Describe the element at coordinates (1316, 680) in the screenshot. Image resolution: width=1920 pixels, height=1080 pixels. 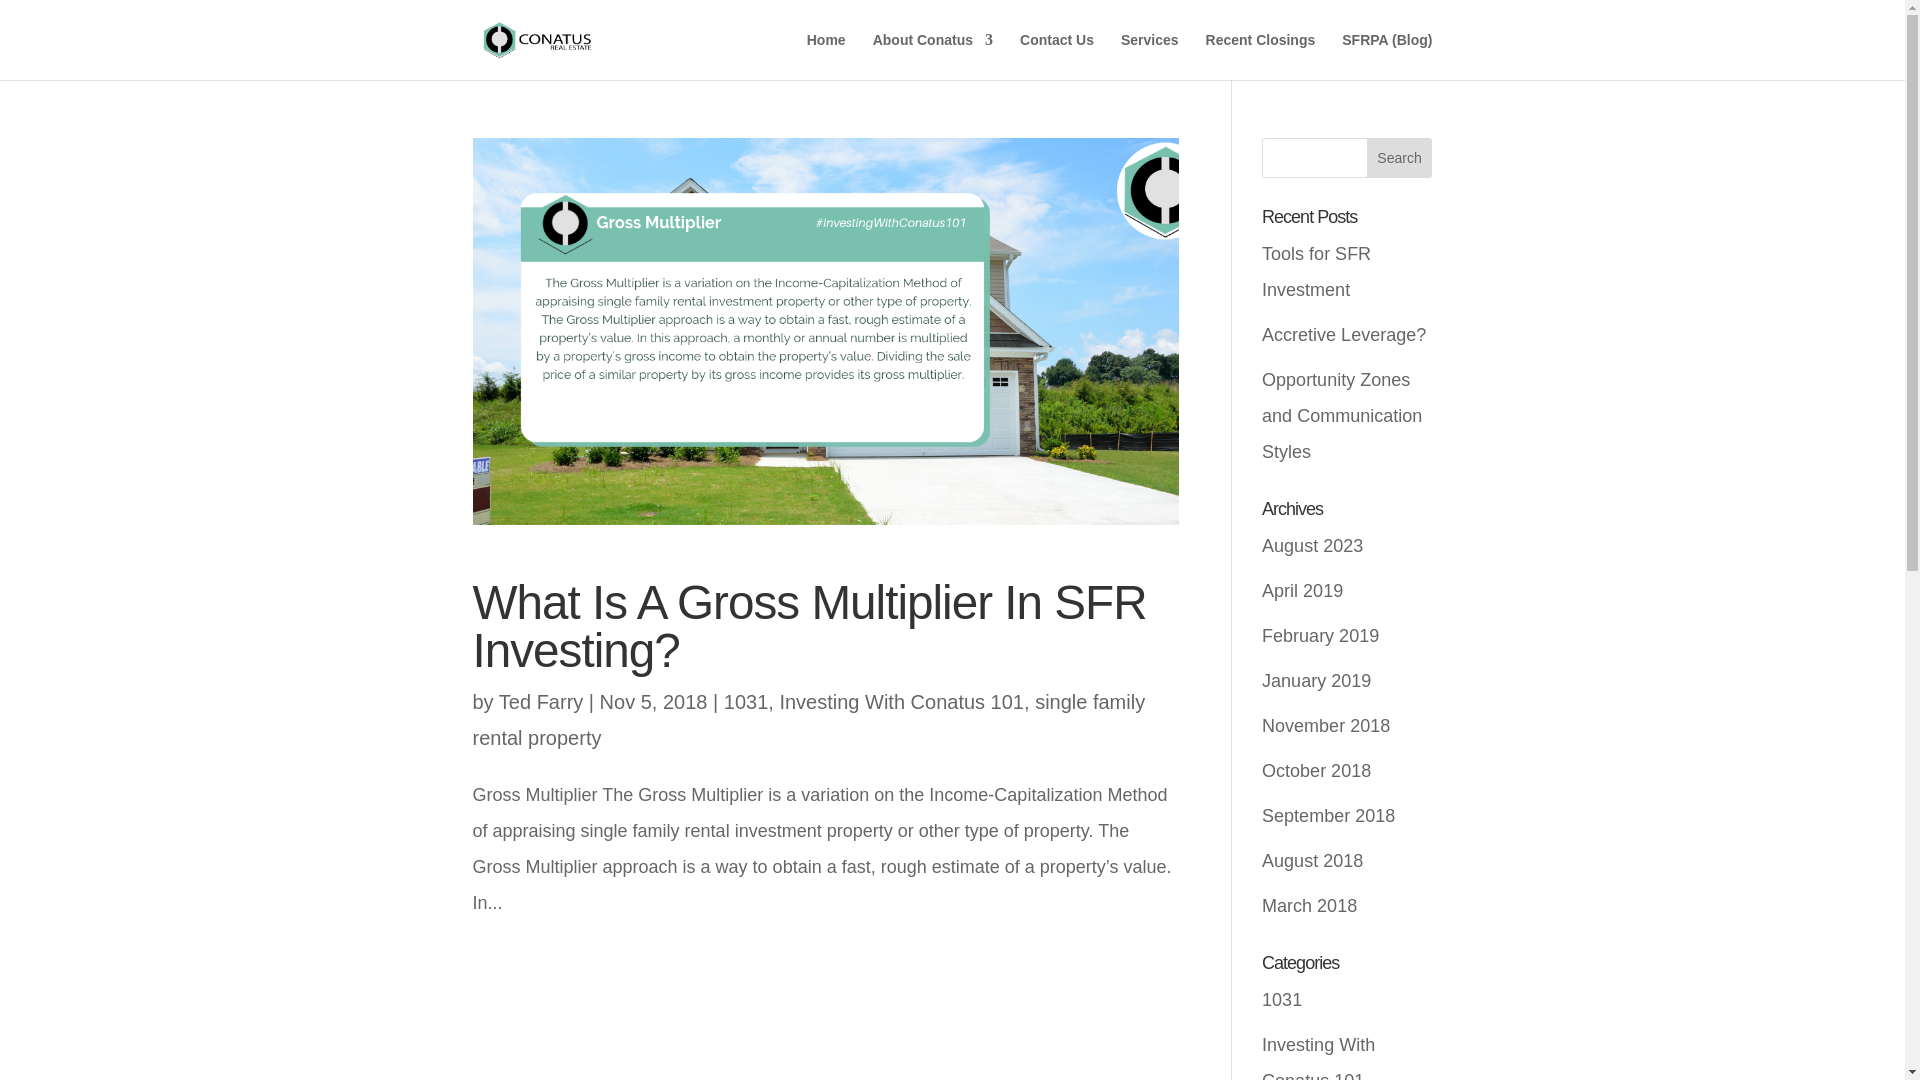
I see `January 2019` at that location.